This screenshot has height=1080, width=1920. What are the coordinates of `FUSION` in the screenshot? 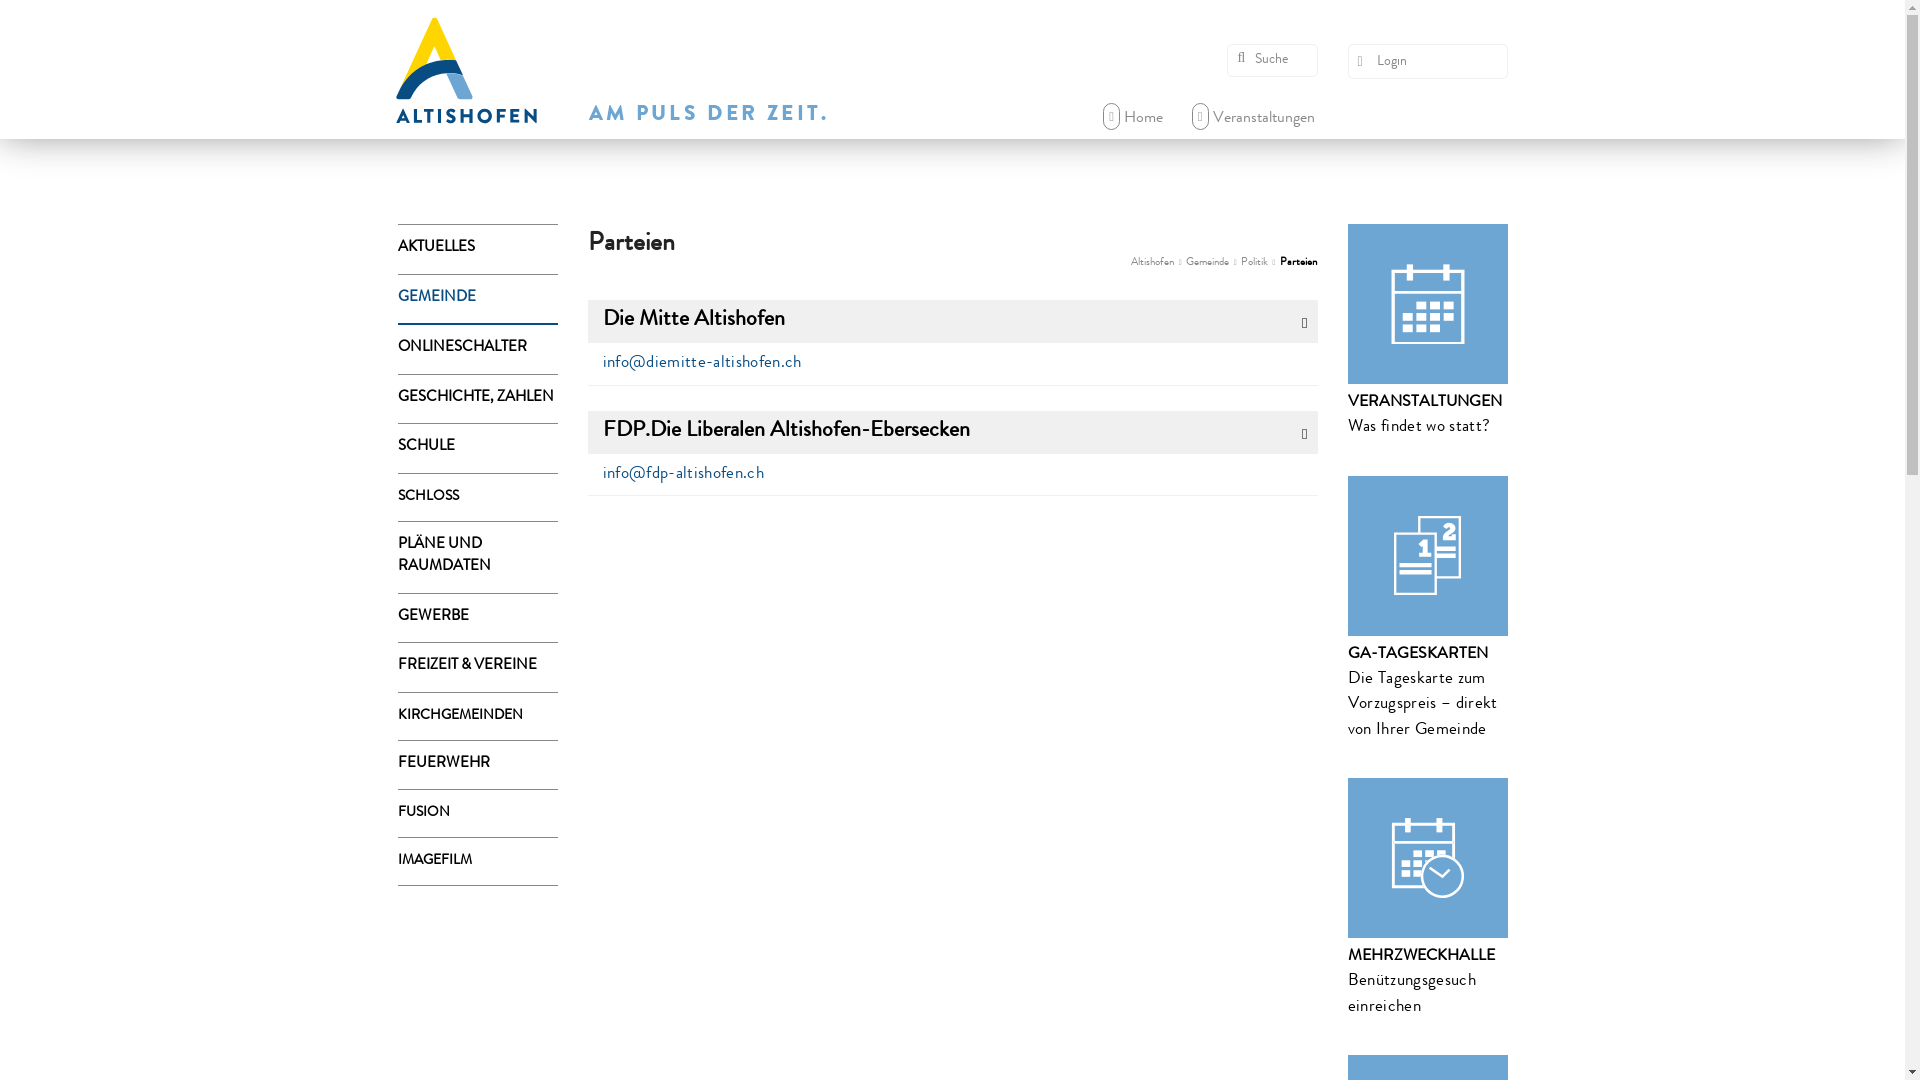 It's located at (478, 814).